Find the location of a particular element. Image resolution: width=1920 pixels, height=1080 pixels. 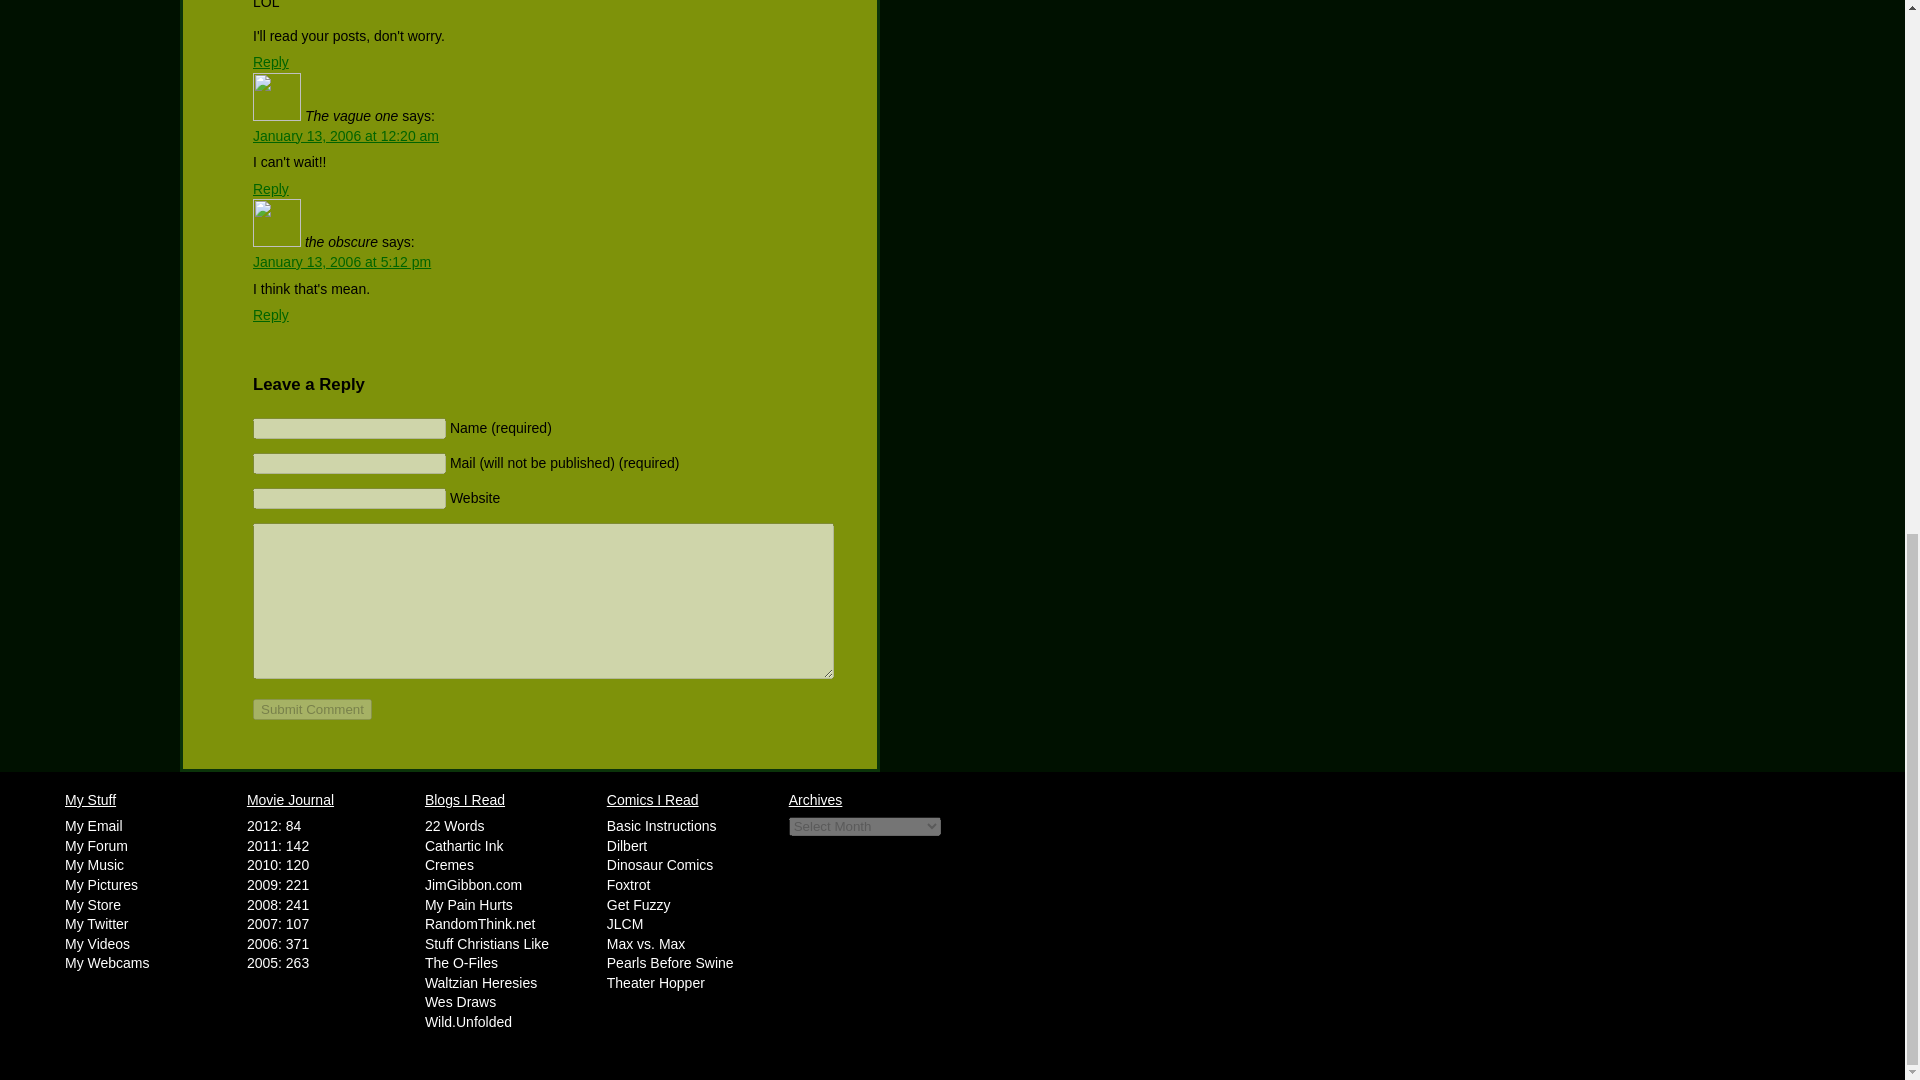

forum is located at coordinates (96, 846).